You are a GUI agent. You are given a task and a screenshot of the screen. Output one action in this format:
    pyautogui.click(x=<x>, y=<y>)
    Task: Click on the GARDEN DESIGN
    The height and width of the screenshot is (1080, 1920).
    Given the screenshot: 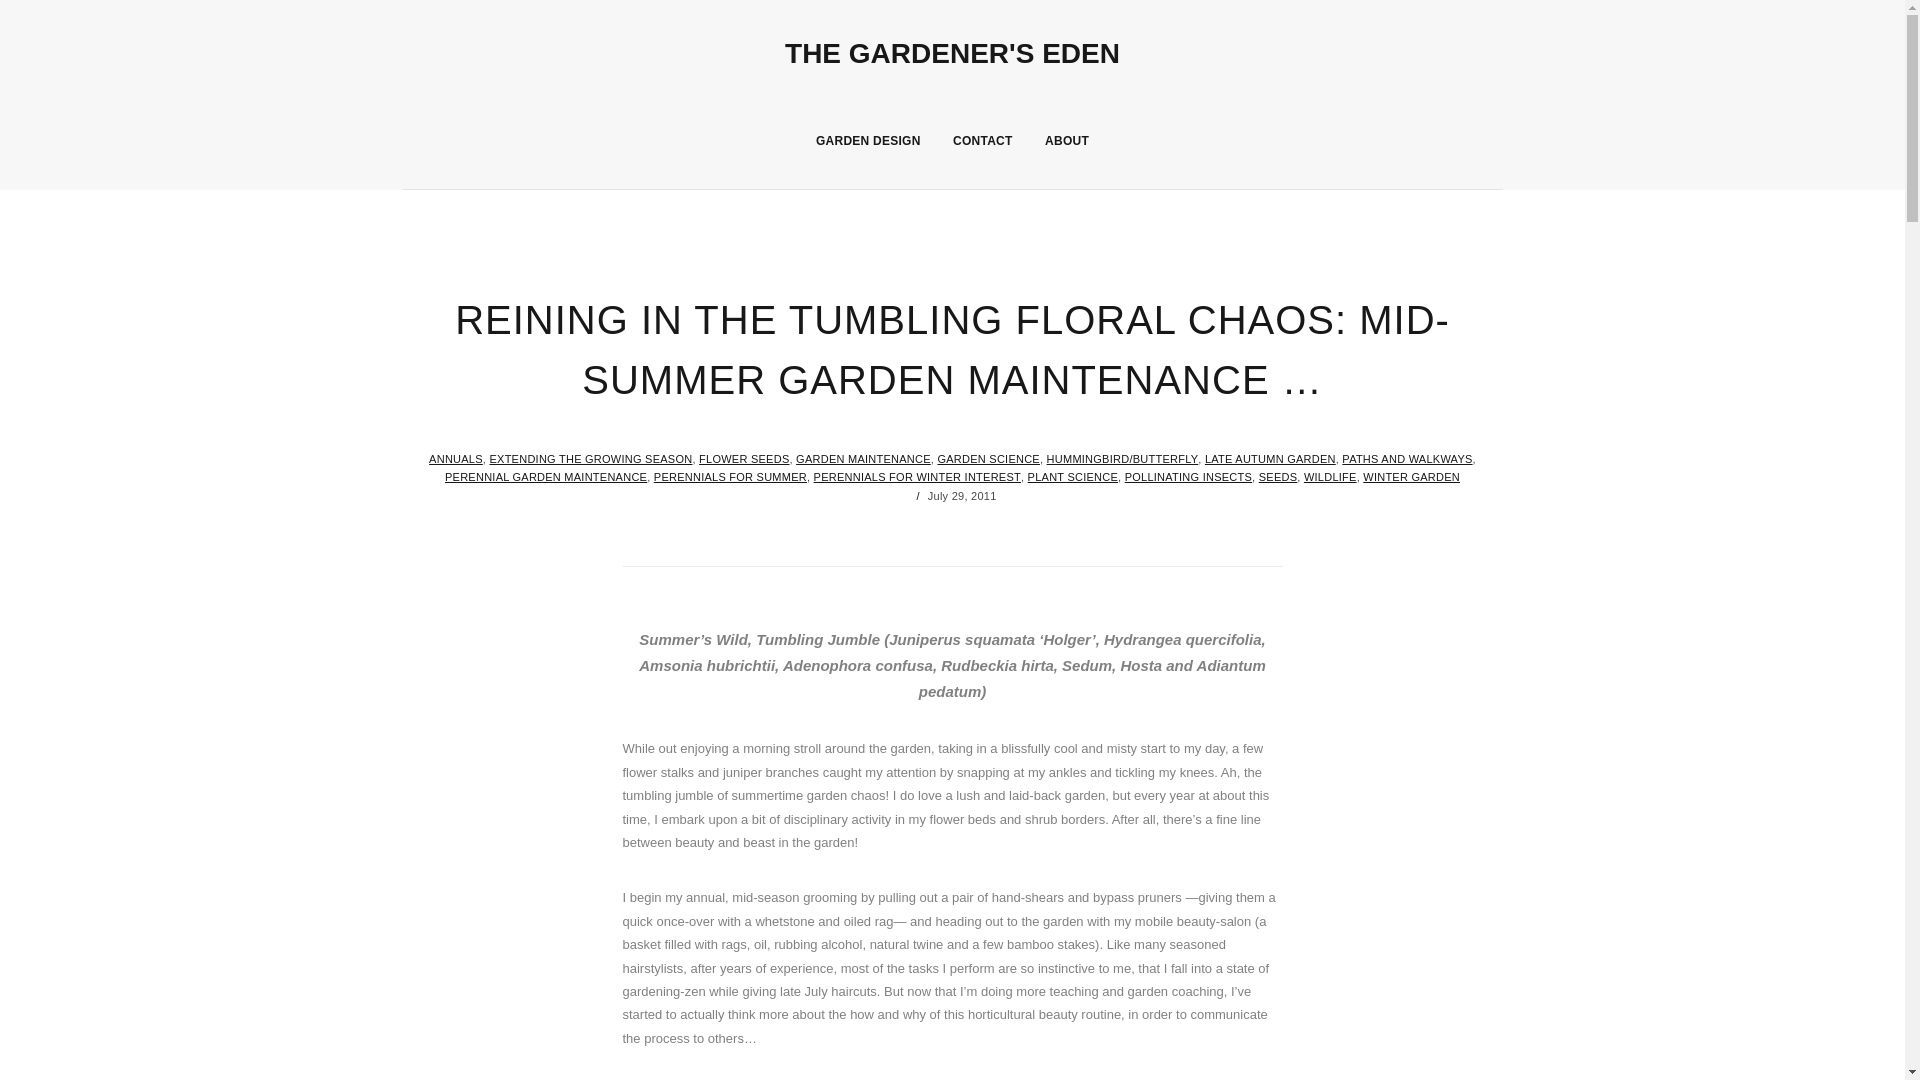 What is the action you would take?
    pyautogui.click(x=868, y=140)
    